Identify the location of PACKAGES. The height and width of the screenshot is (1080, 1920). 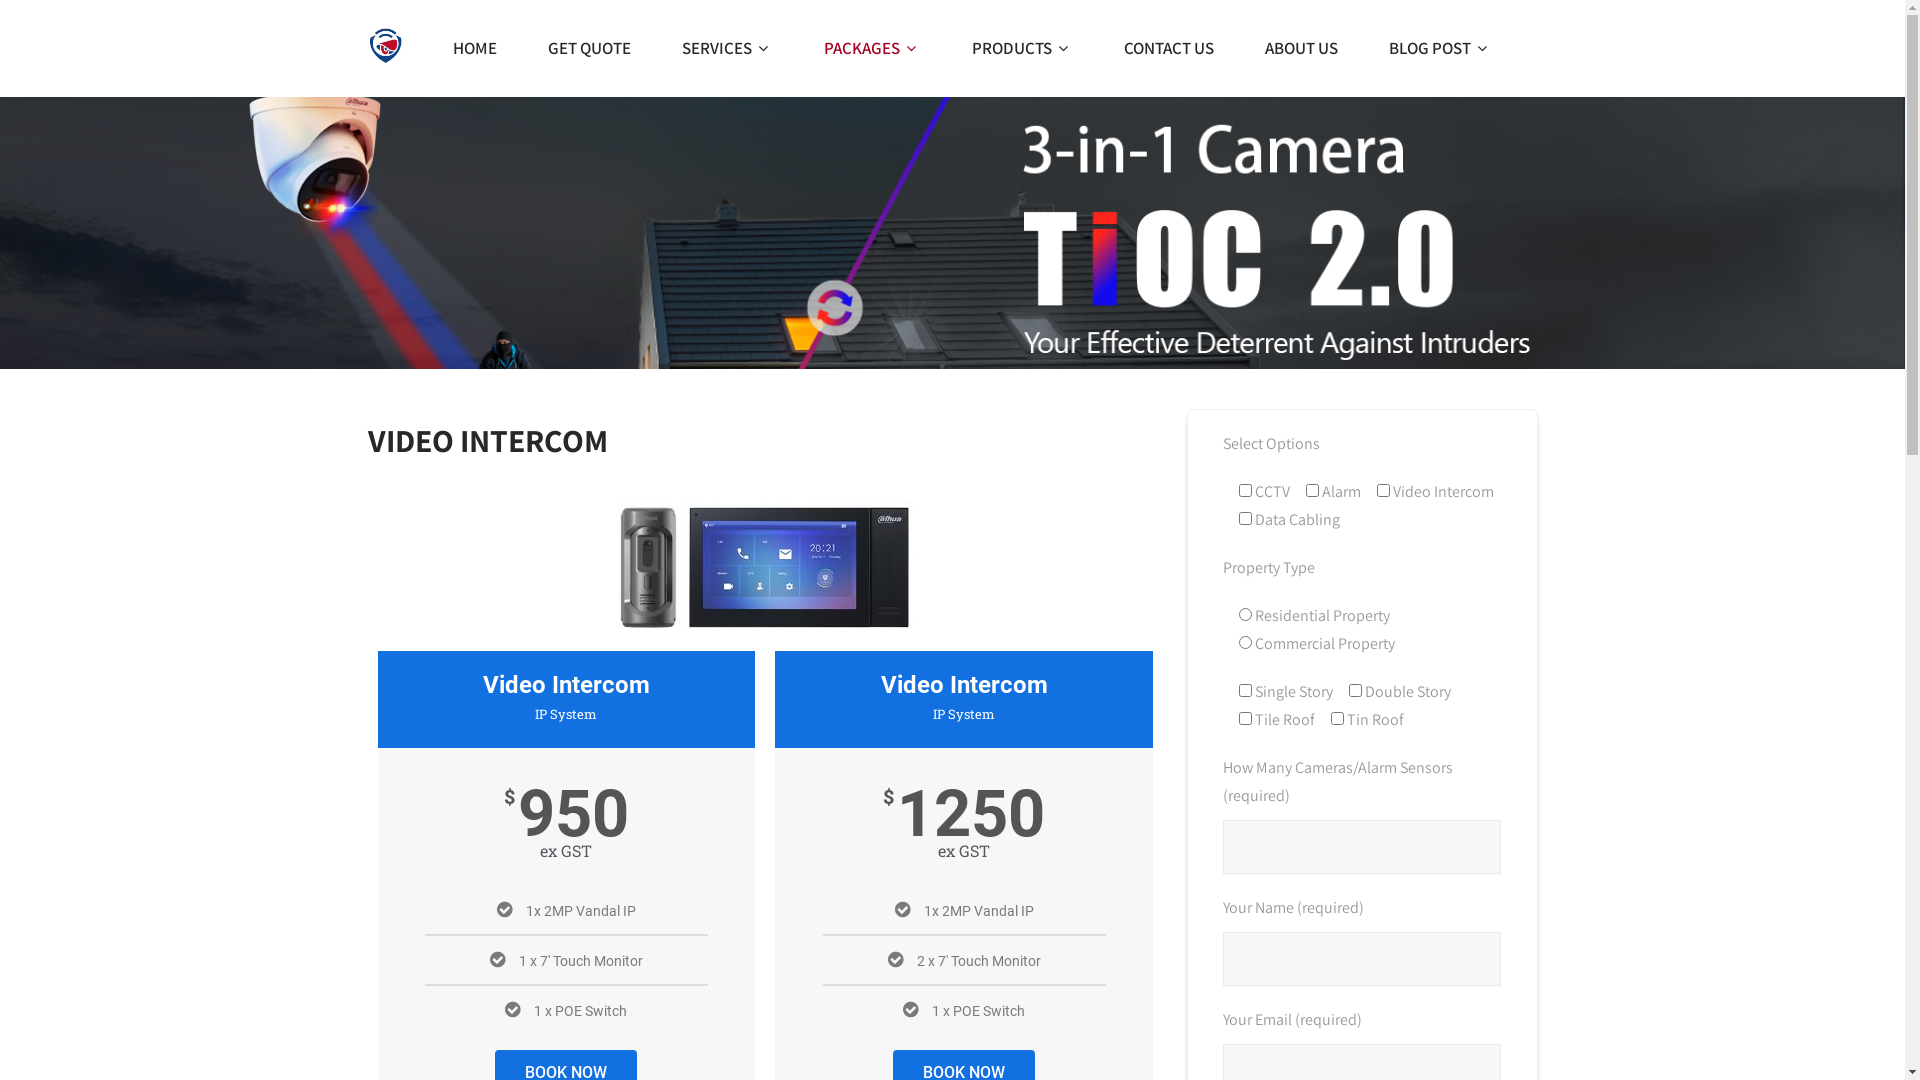
(872, 48).